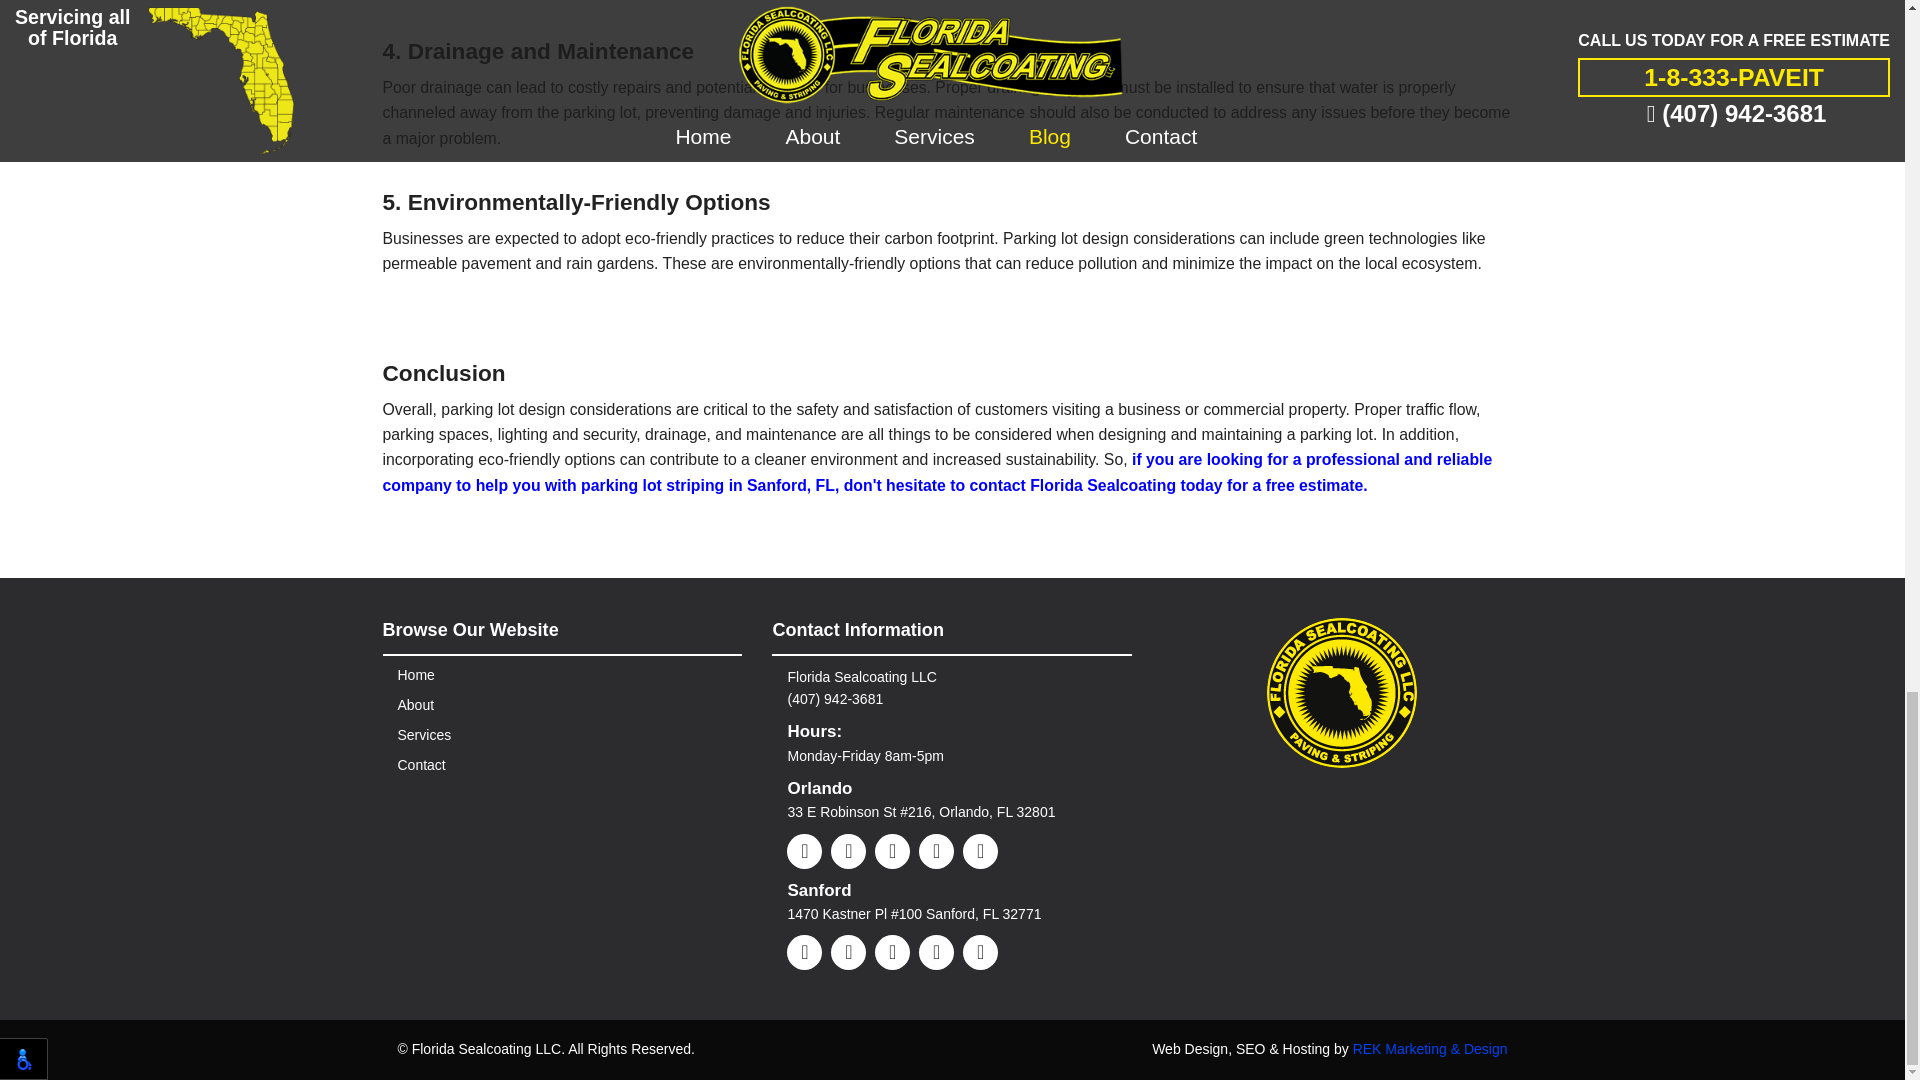 This screenshot has width=1920, height=1080. What do you see at coordinates (424, 734) in the screenshot?
I see `Services` at bounding box center [424, 734].